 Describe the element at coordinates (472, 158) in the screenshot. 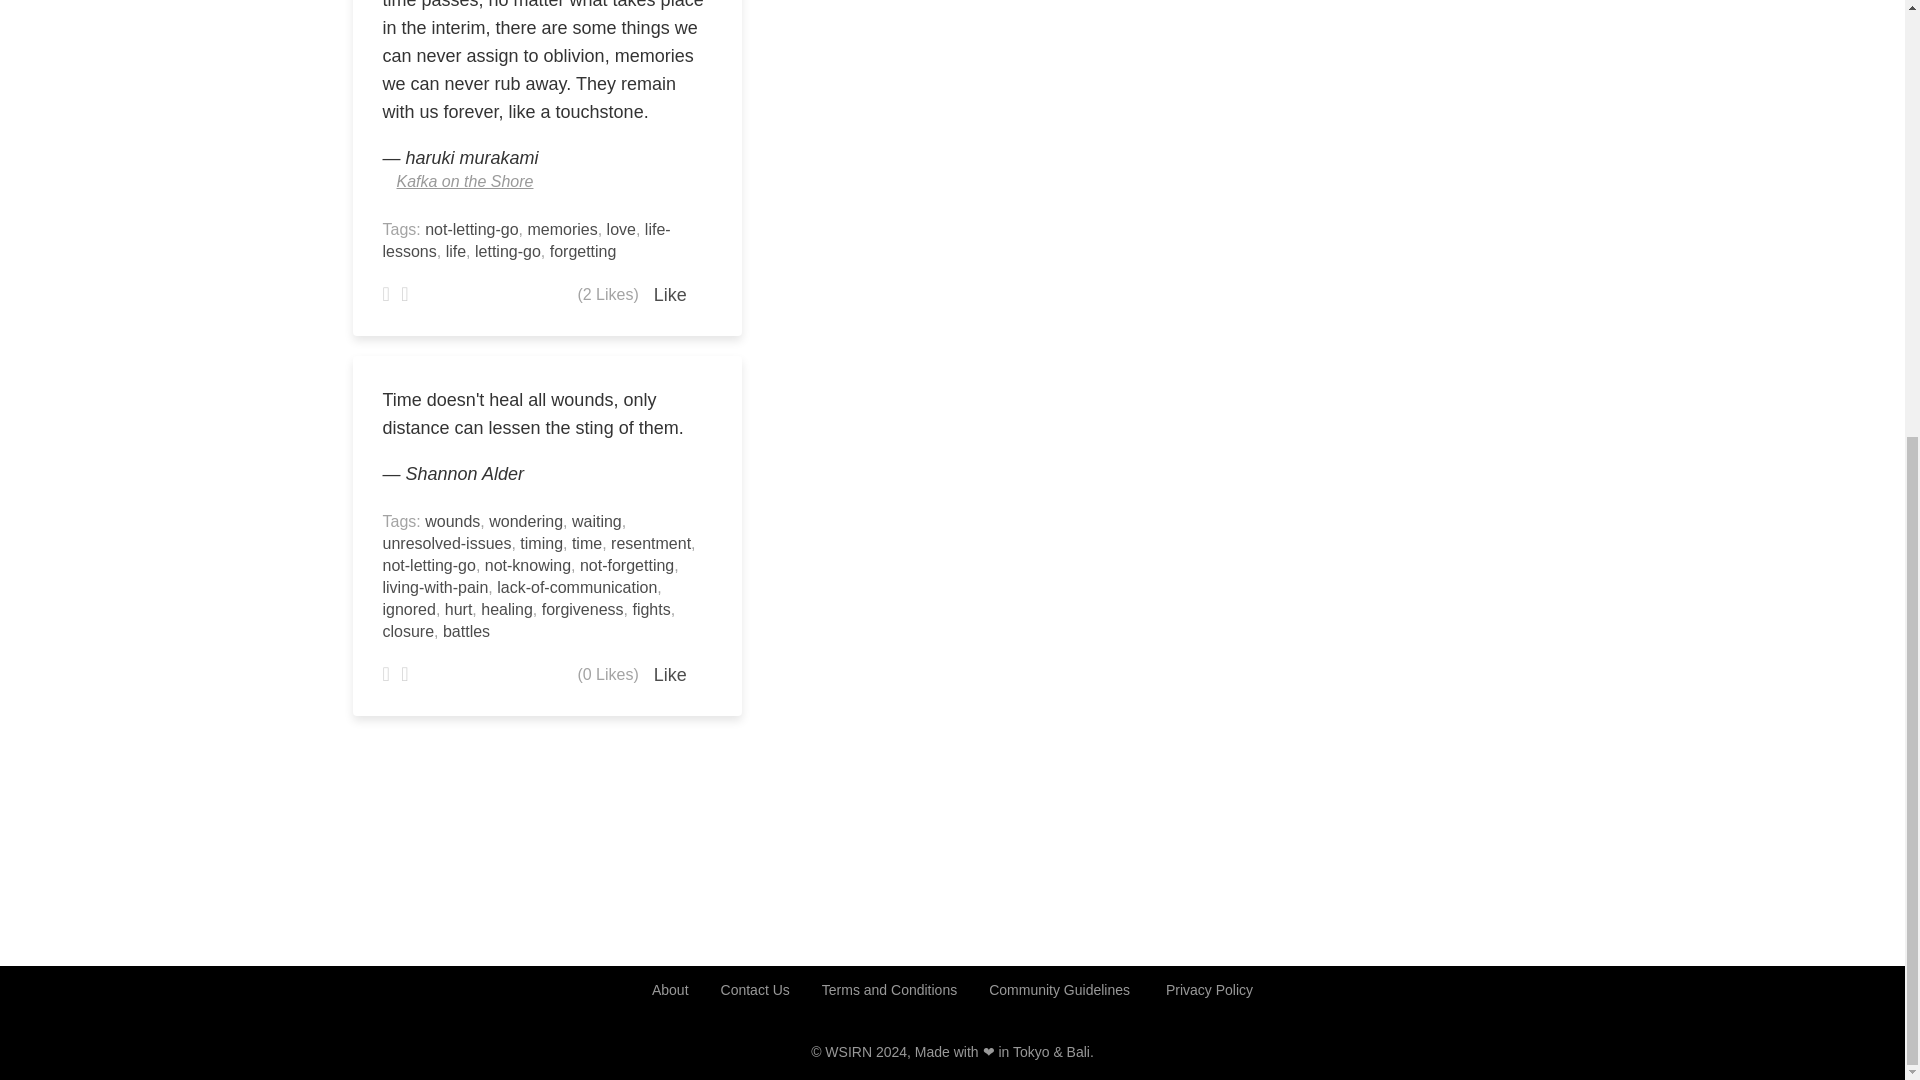

I see `haruki murakami` at that location.